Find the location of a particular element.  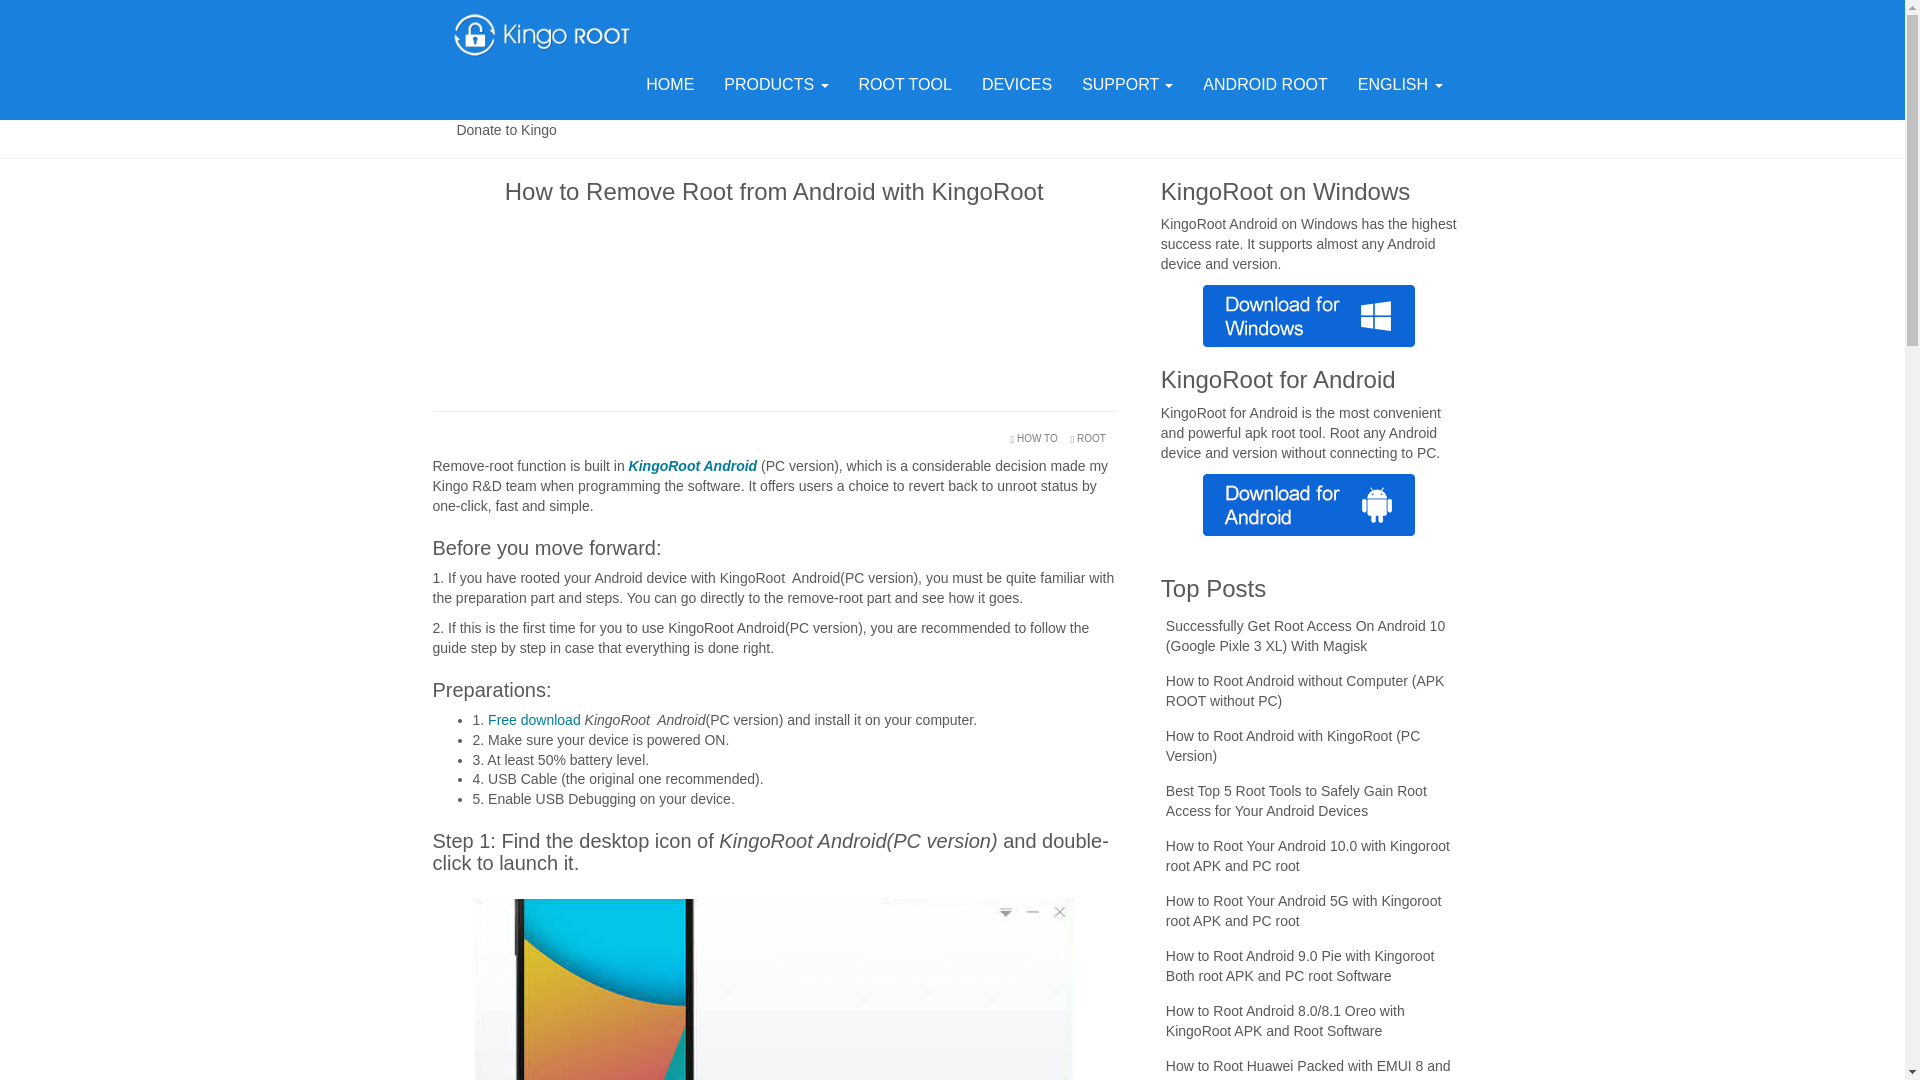

KingoRoot for Android is located at coordinates (541, 34).